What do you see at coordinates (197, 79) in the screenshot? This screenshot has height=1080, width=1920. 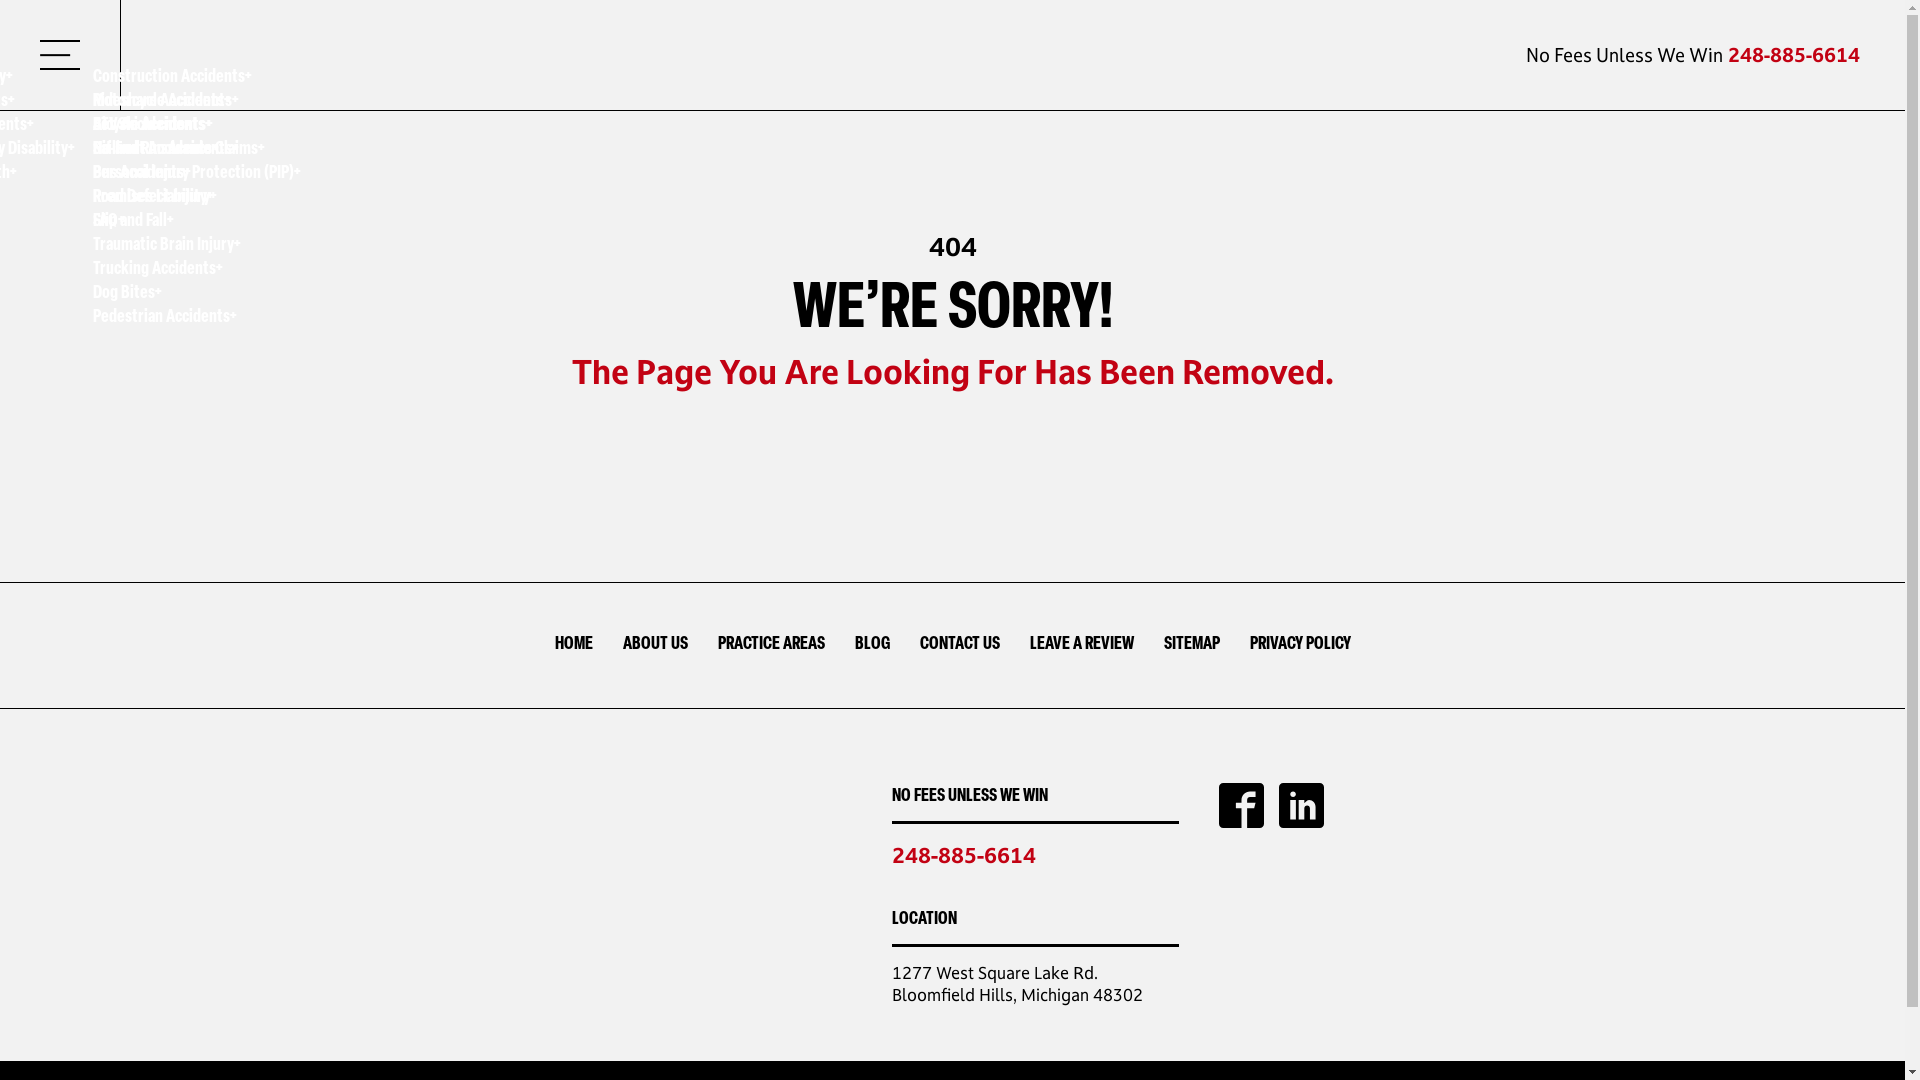 I see `Construction Accidents
+` at bounding box center [197, 79].